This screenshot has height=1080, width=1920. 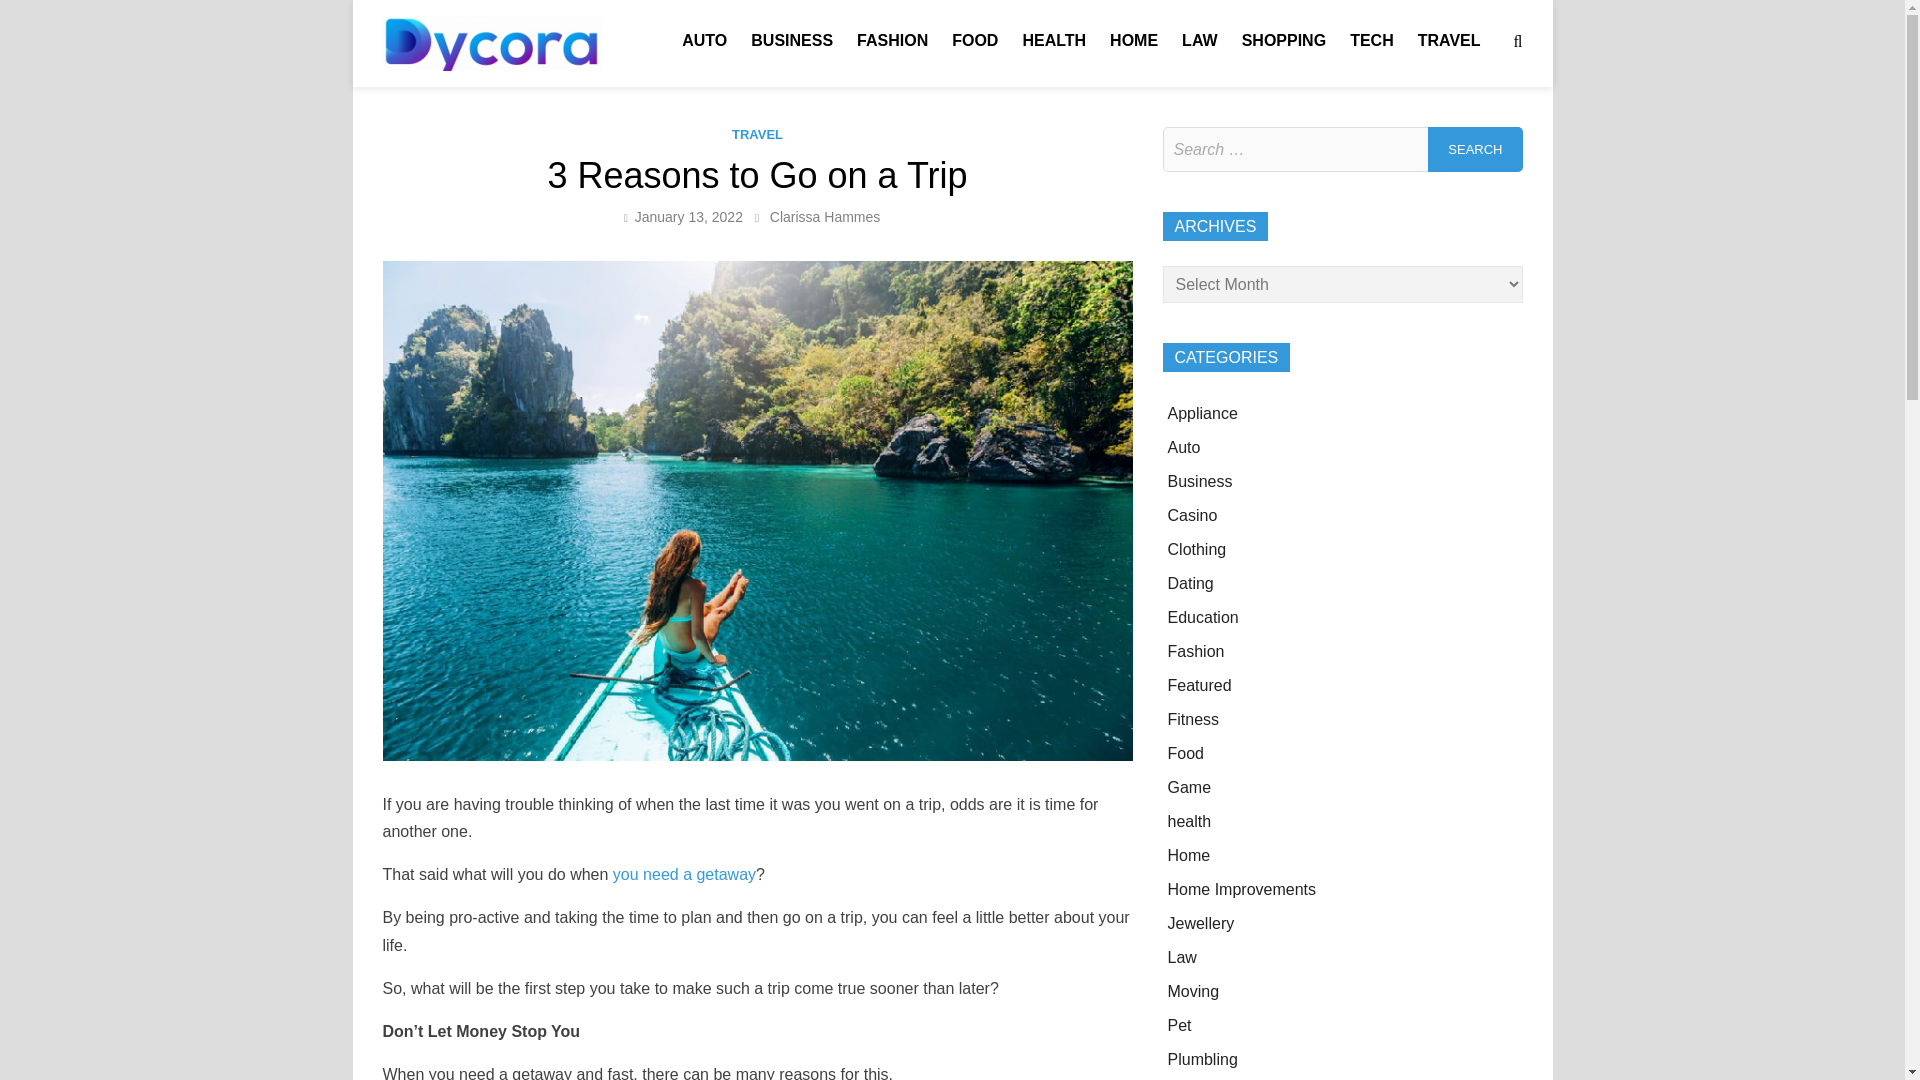 I want to click on Featured, so click(x=1200, y=686).